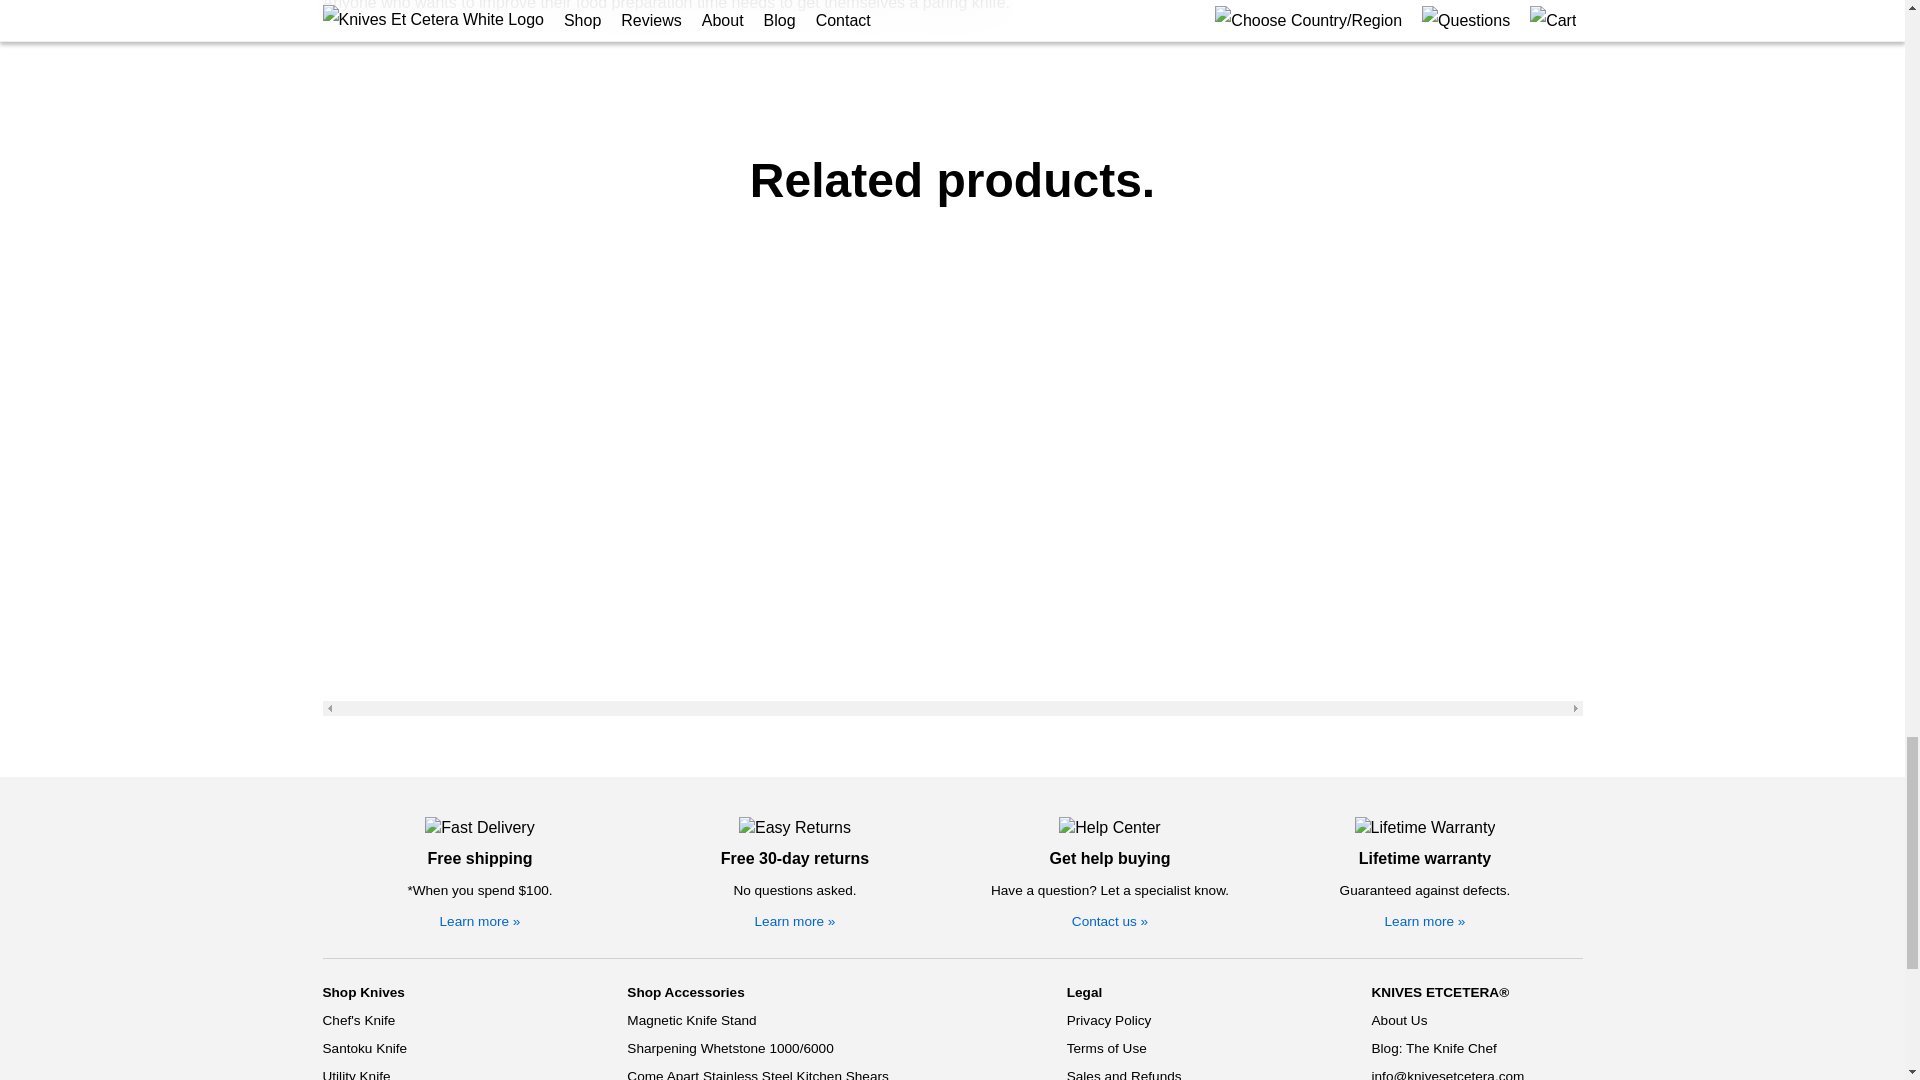 The height and width of the screenshot is (1080, 1920). What do you see at coordinates (1425, 380) in the screenshot?
I see `Lifetime Warranty` at bounding box center [1425, 380].